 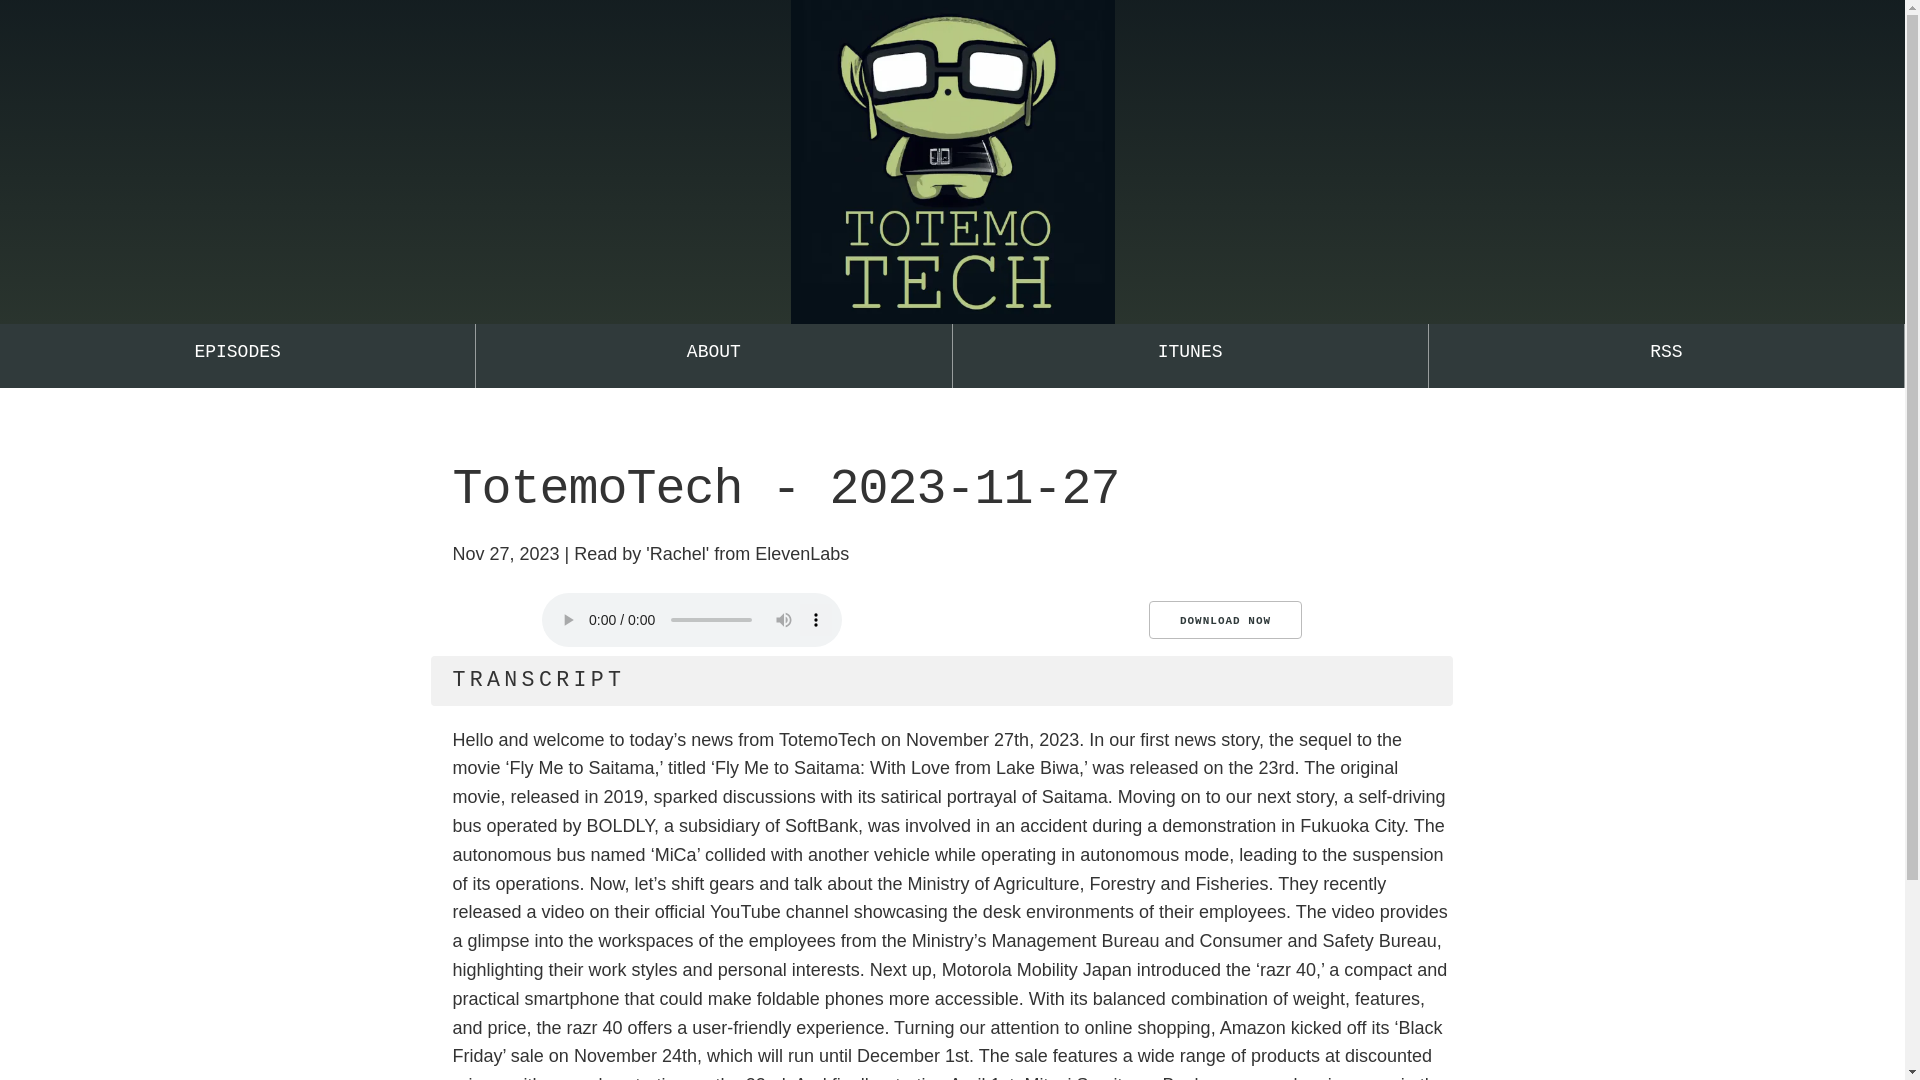 I want to click on RSS, so click(x=1666, y=356).